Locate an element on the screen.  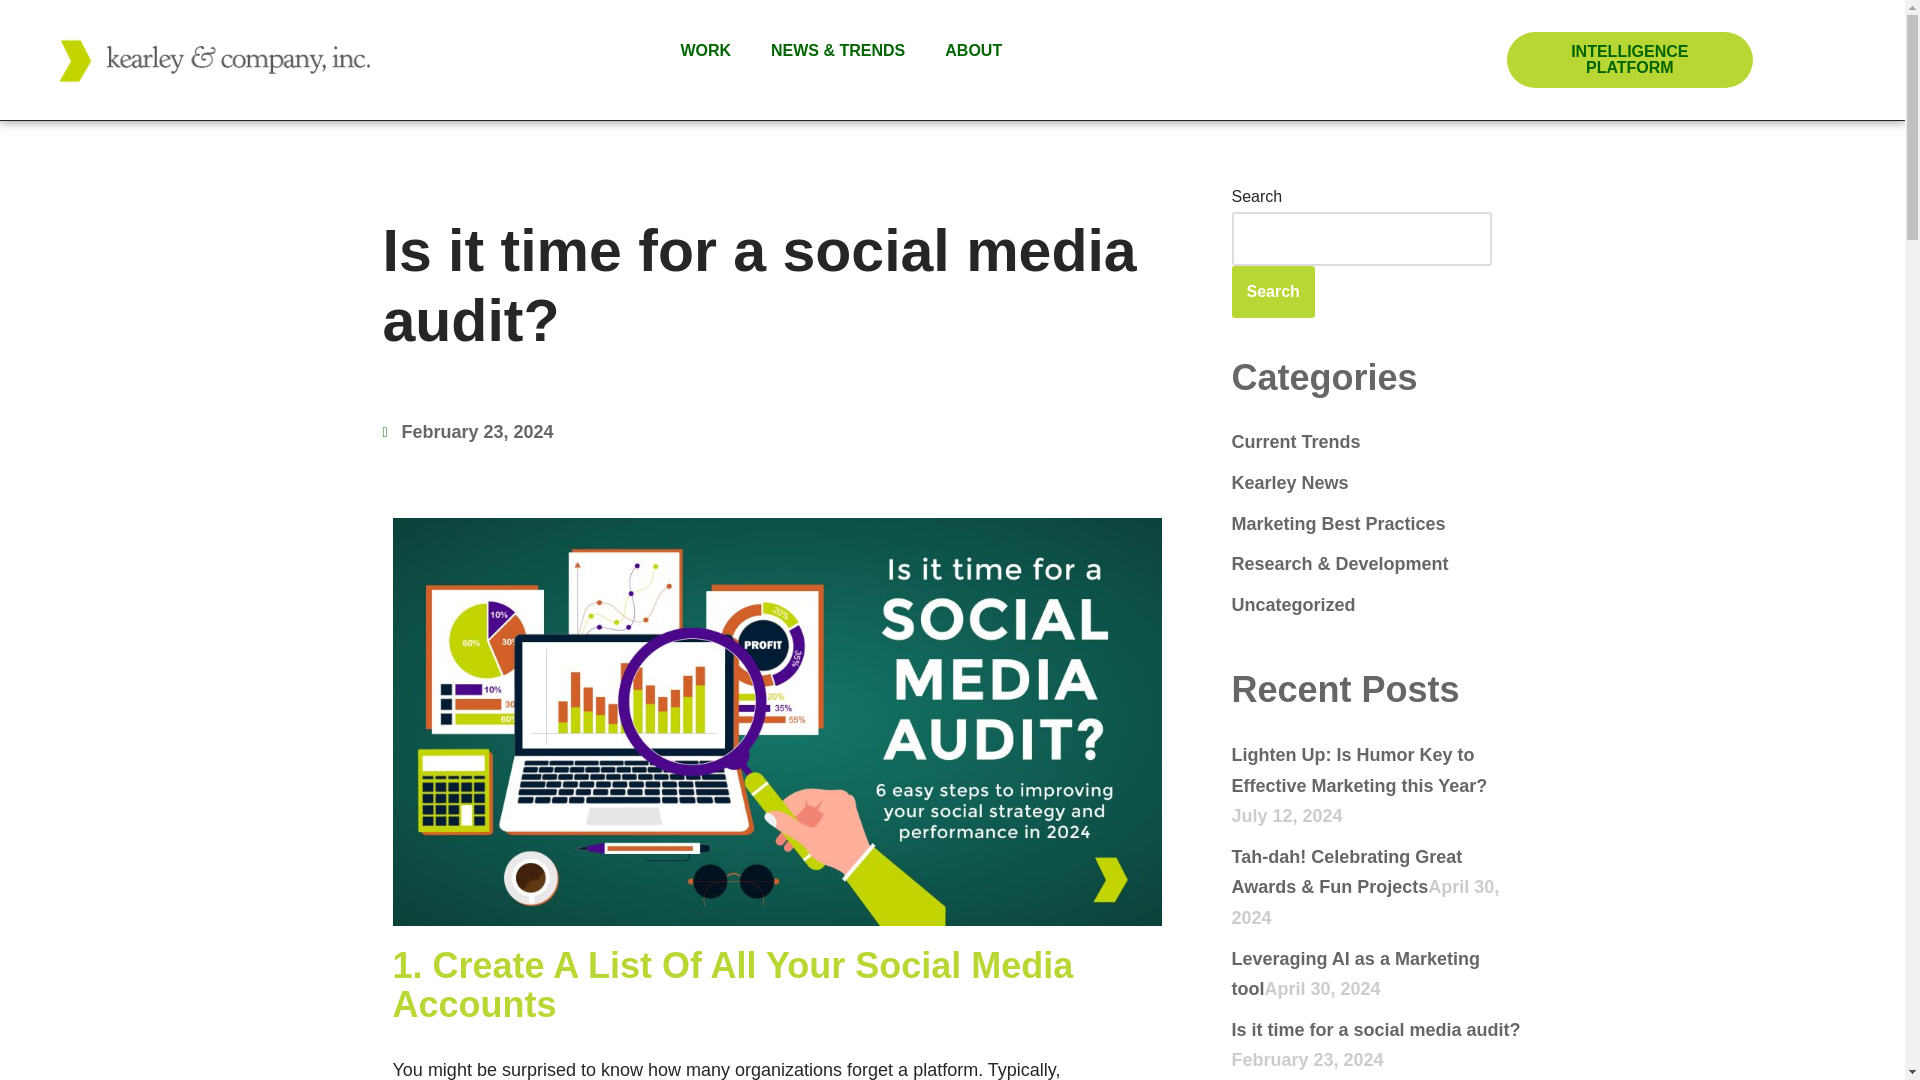
Lighten Up: Is Humor Key to Effective Marketing this Year? is located at coordinates (1360, 770).